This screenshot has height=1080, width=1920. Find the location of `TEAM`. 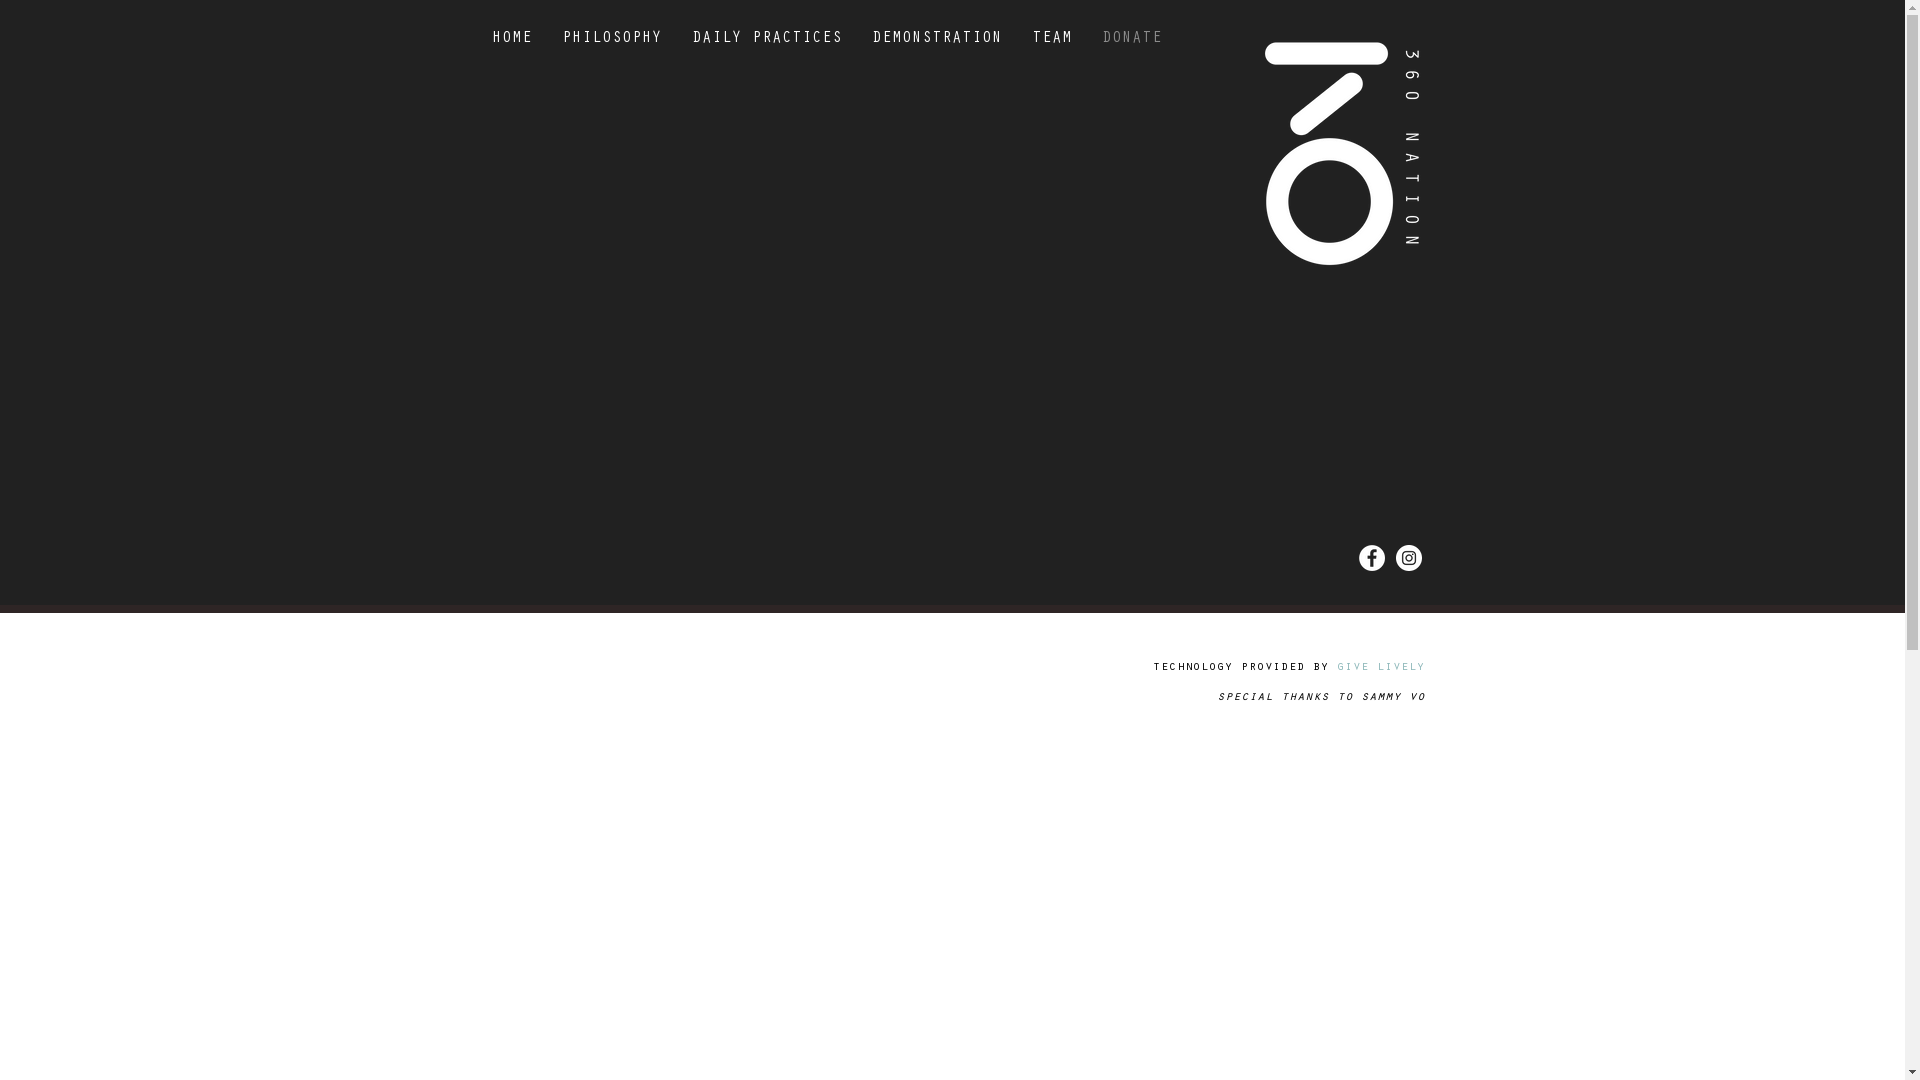

TEAM is located at coordinates (1051, 52).